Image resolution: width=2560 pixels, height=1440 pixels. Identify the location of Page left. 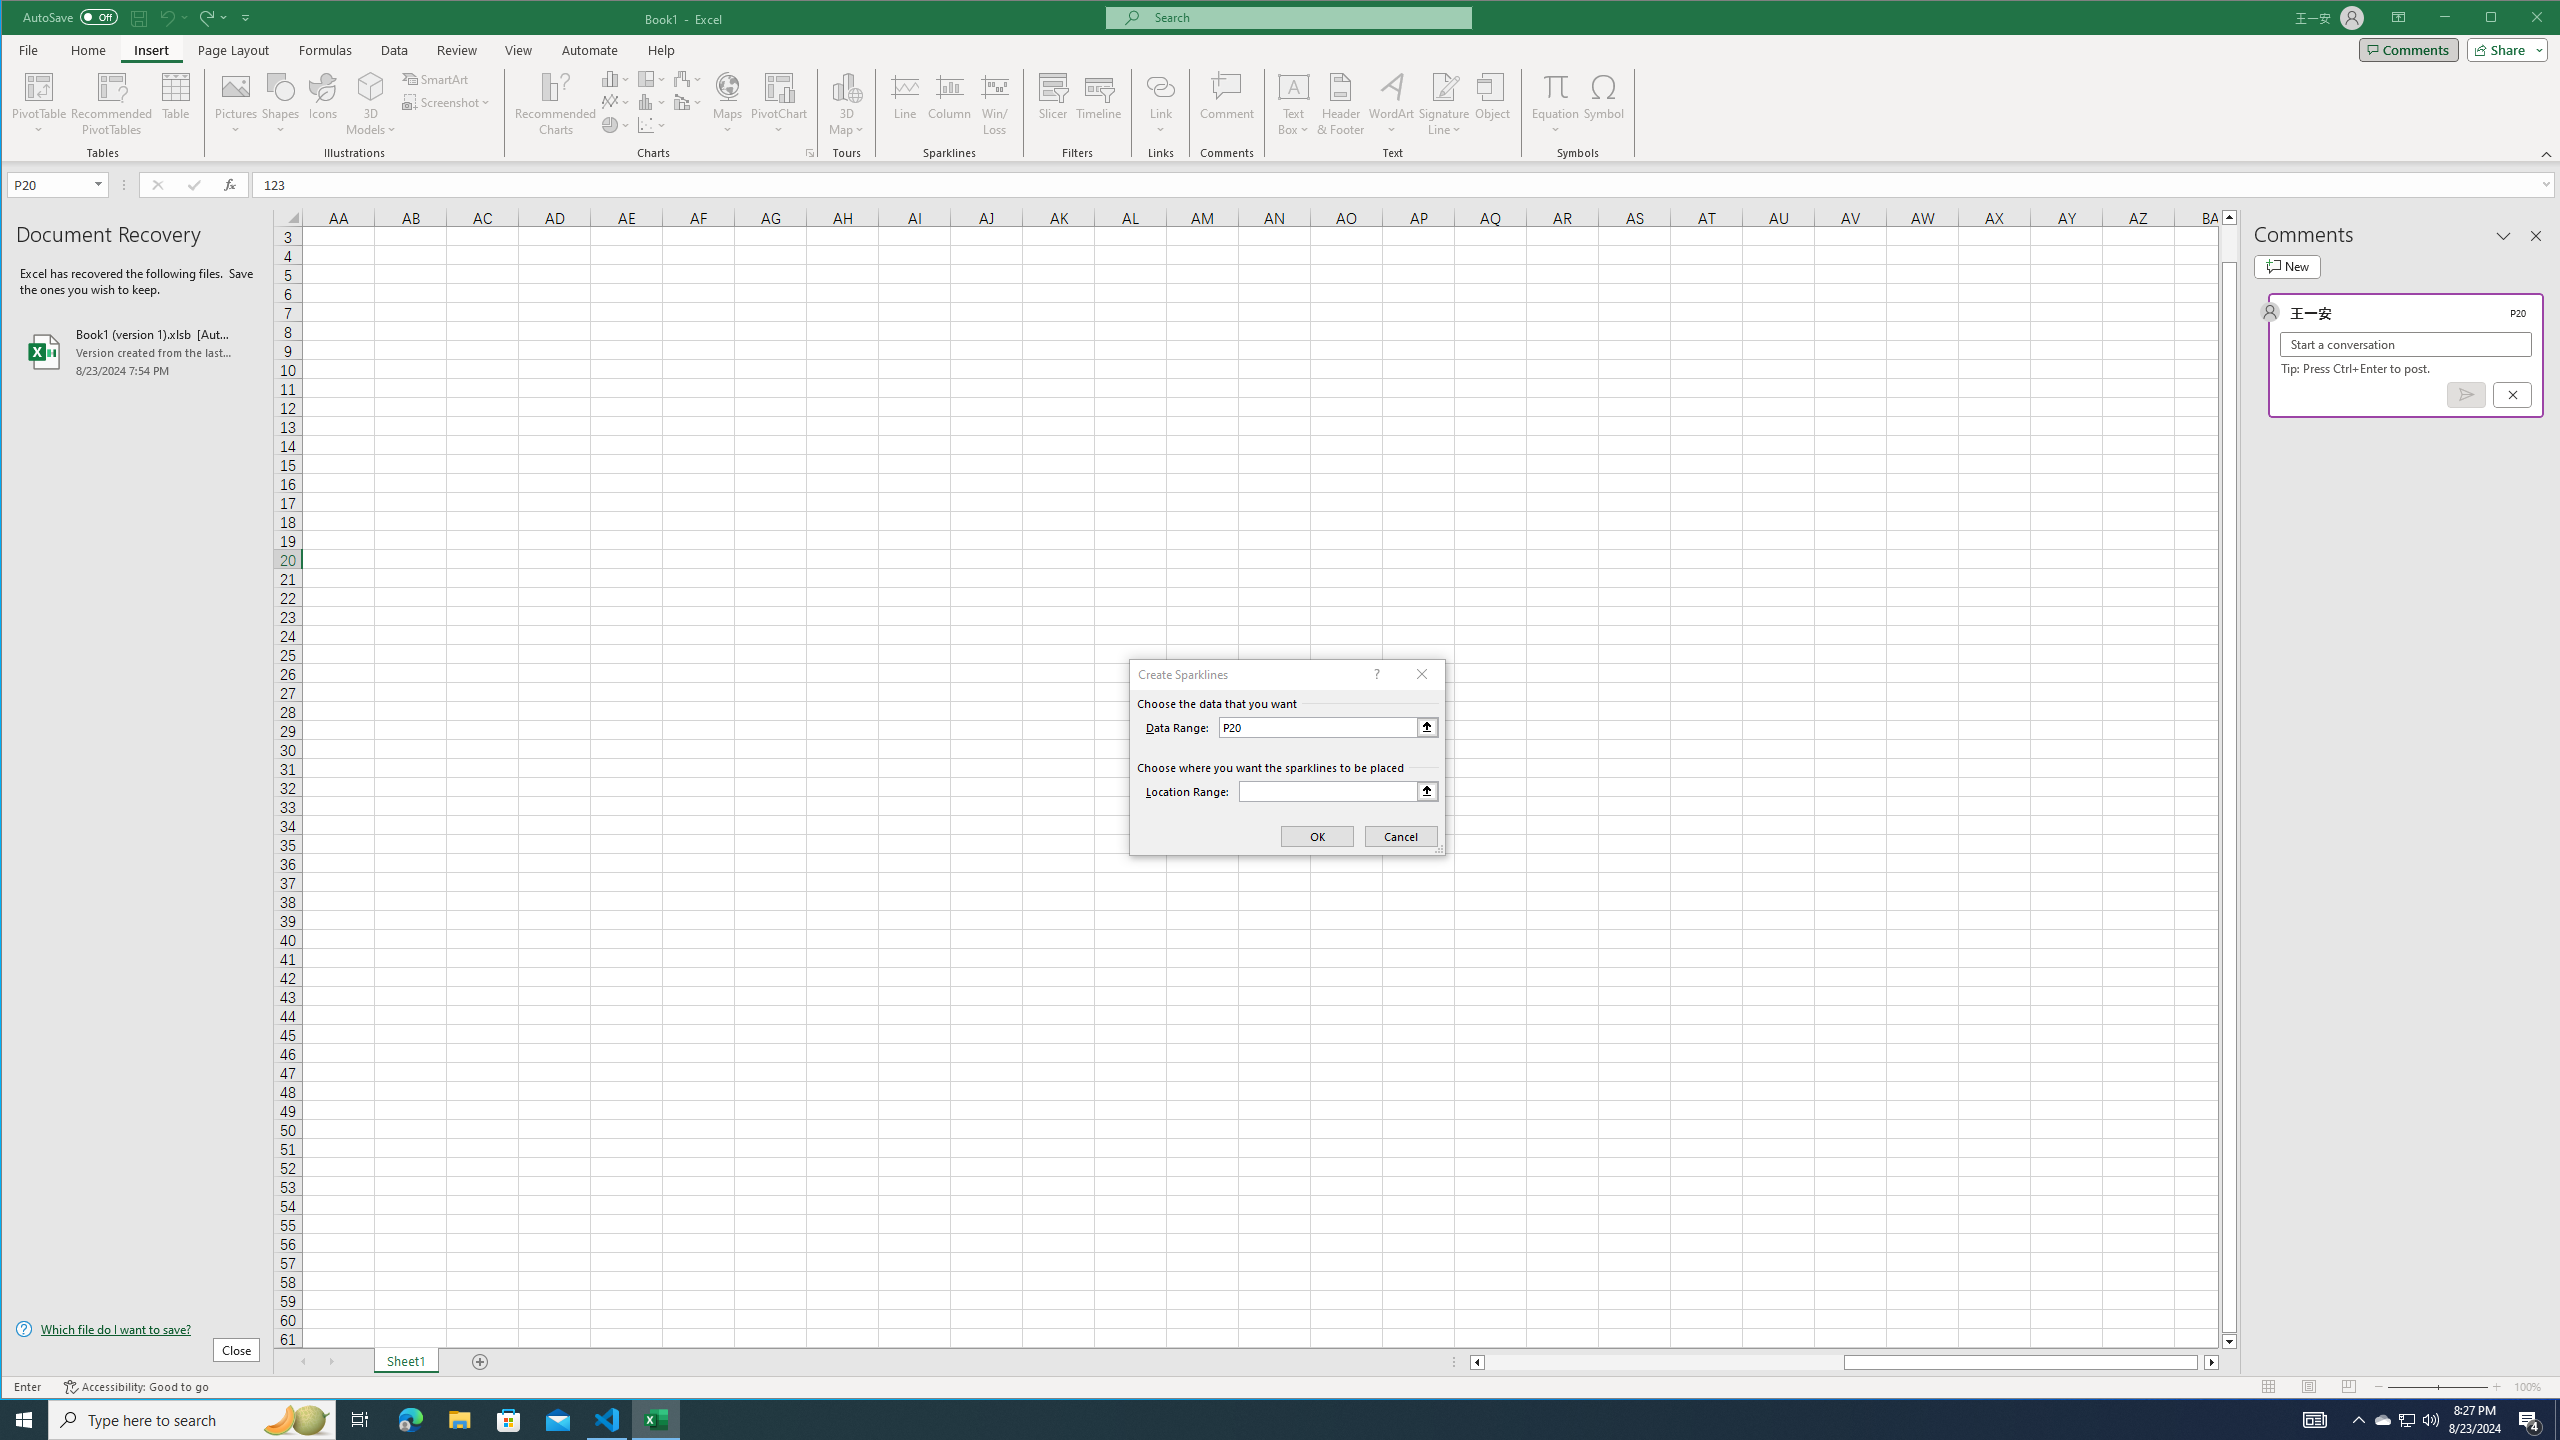
(1664, 1362).